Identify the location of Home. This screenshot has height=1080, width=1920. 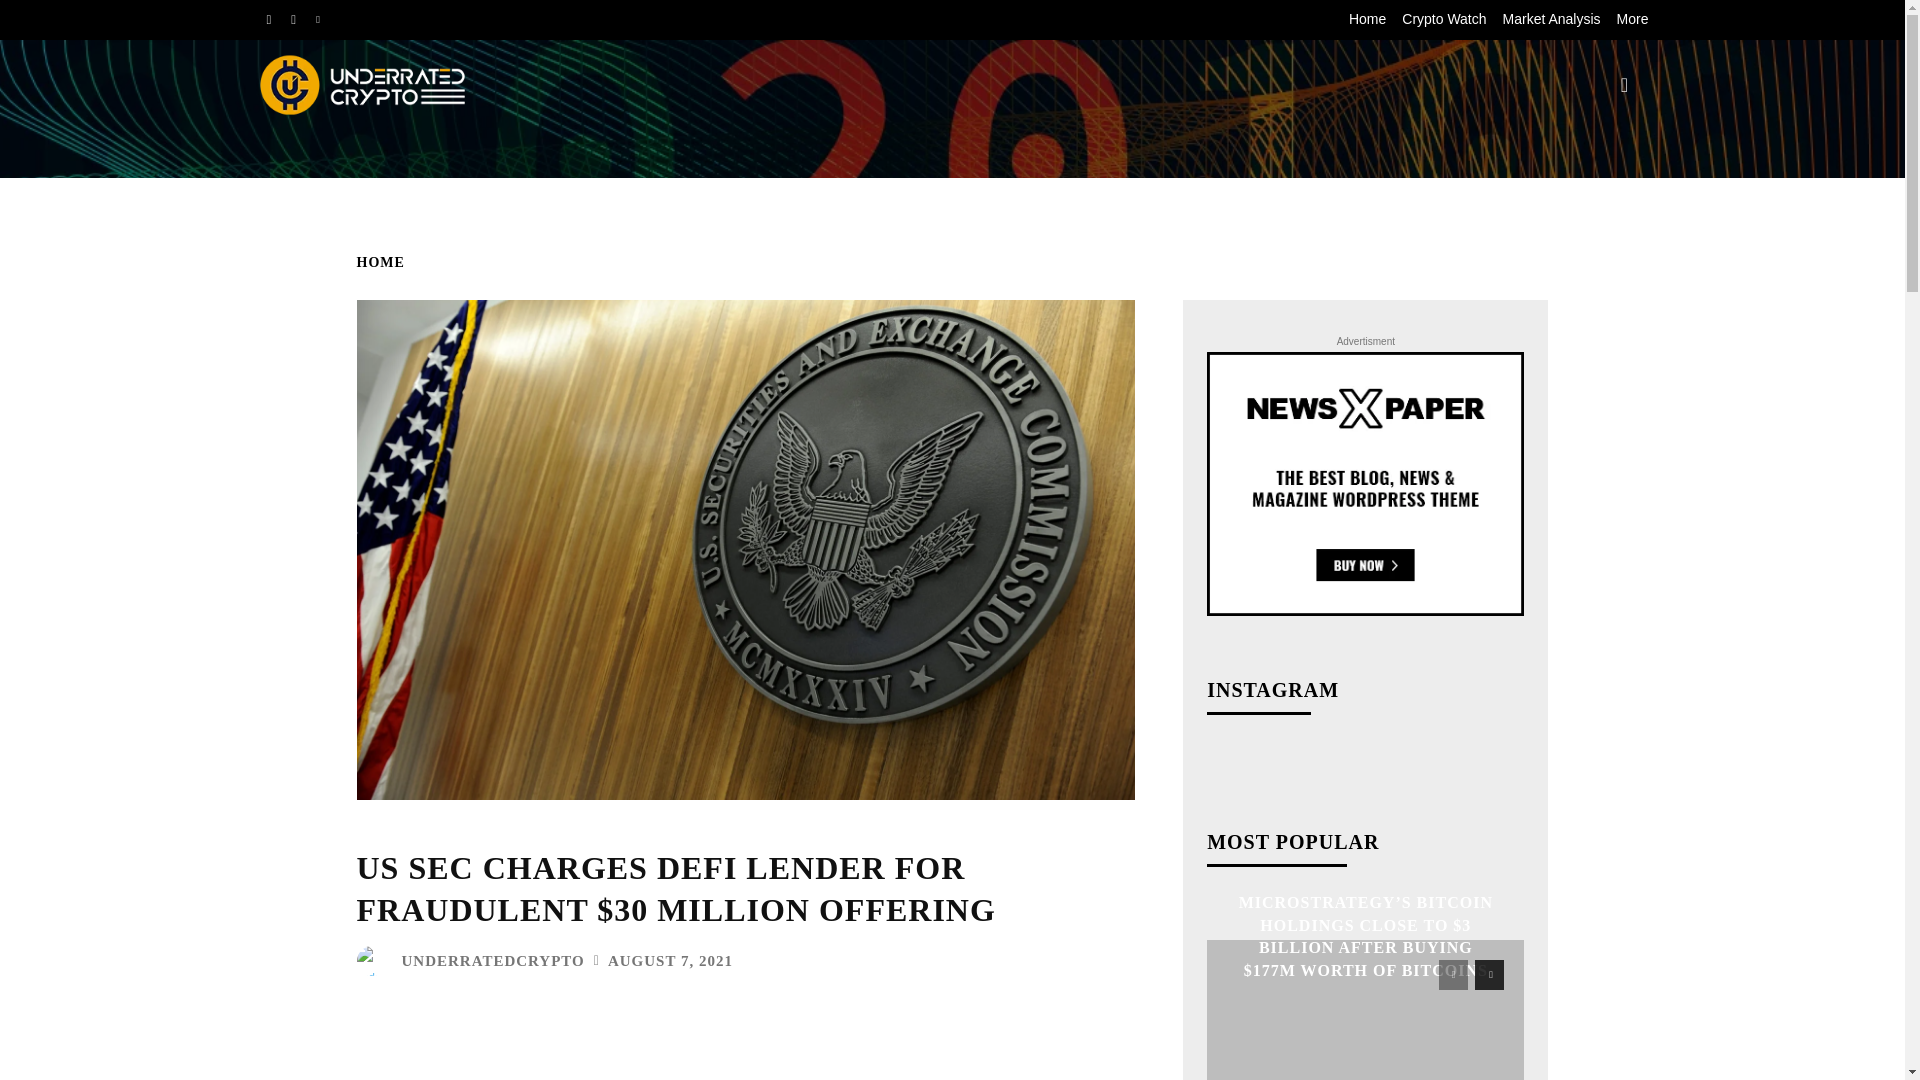
(1368, 20).